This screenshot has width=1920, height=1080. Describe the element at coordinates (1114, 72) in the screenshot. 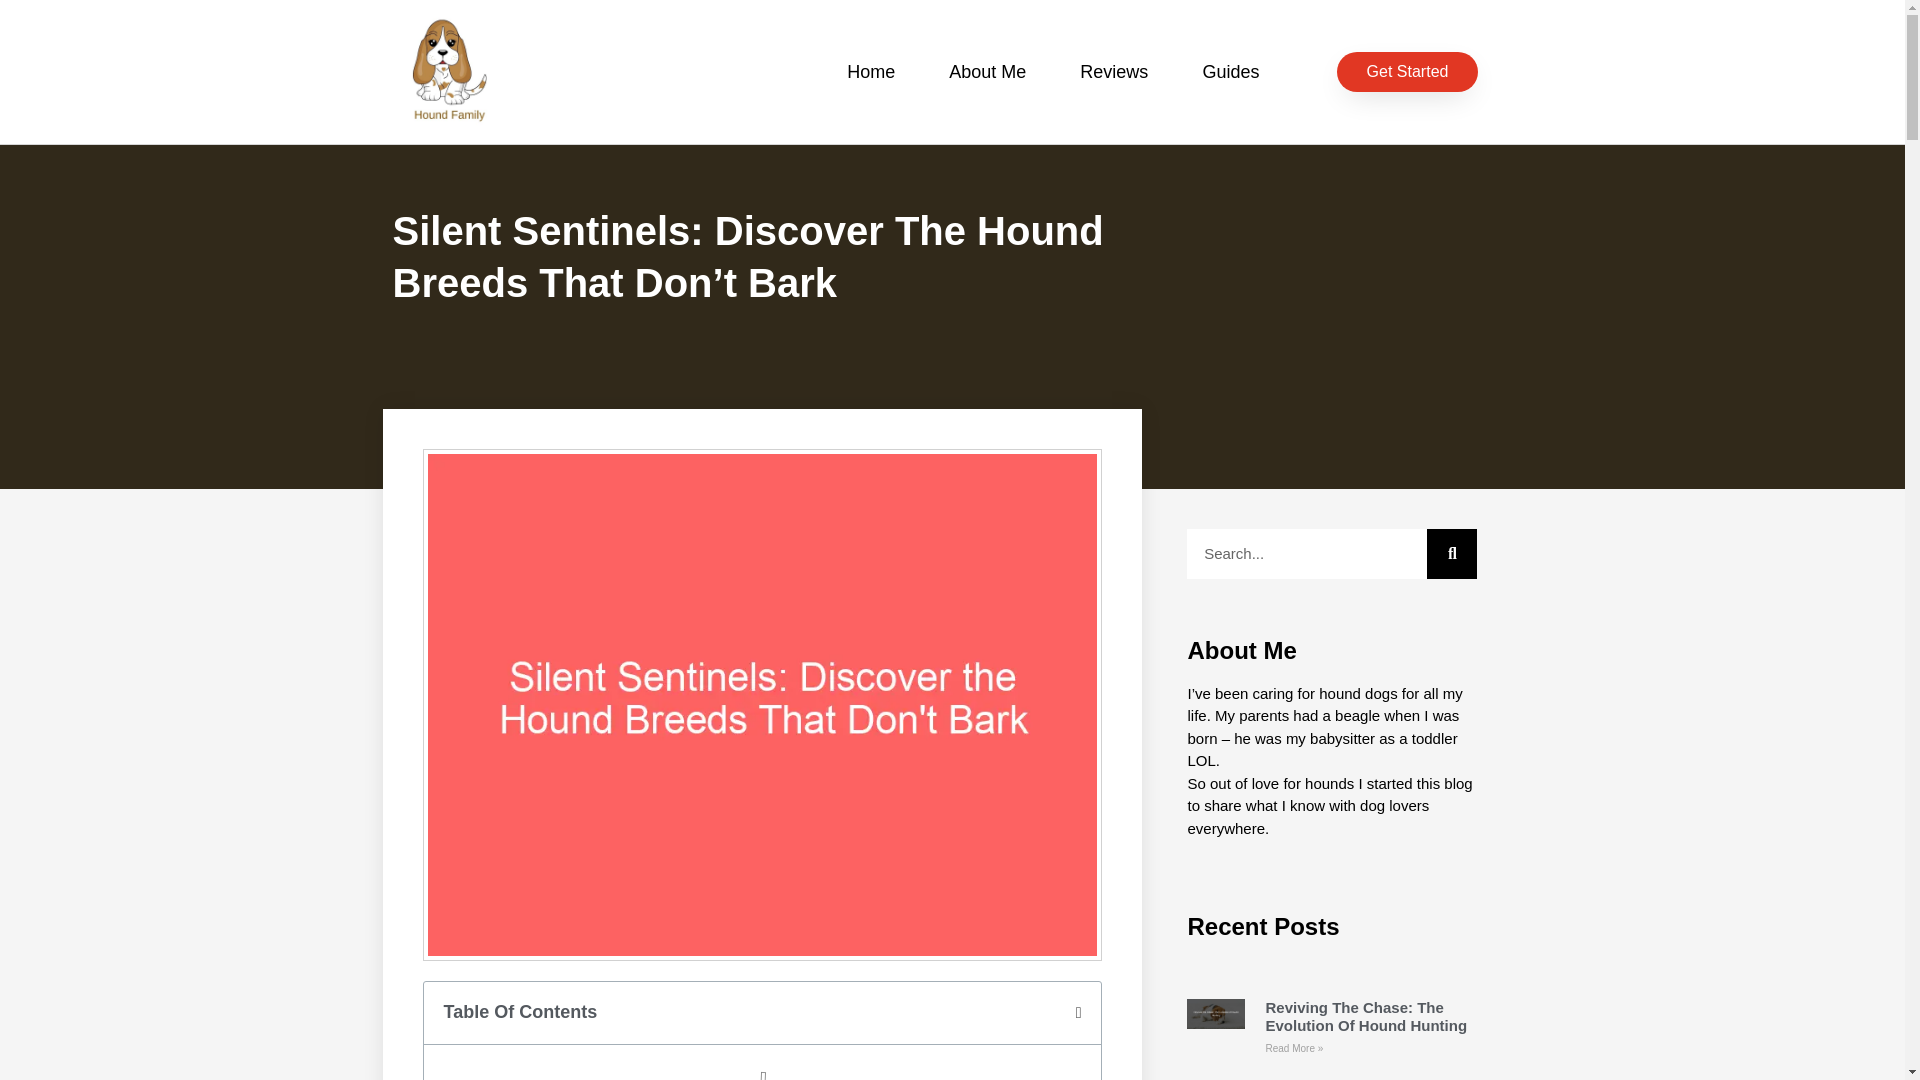

I see `Reviews` at that location.